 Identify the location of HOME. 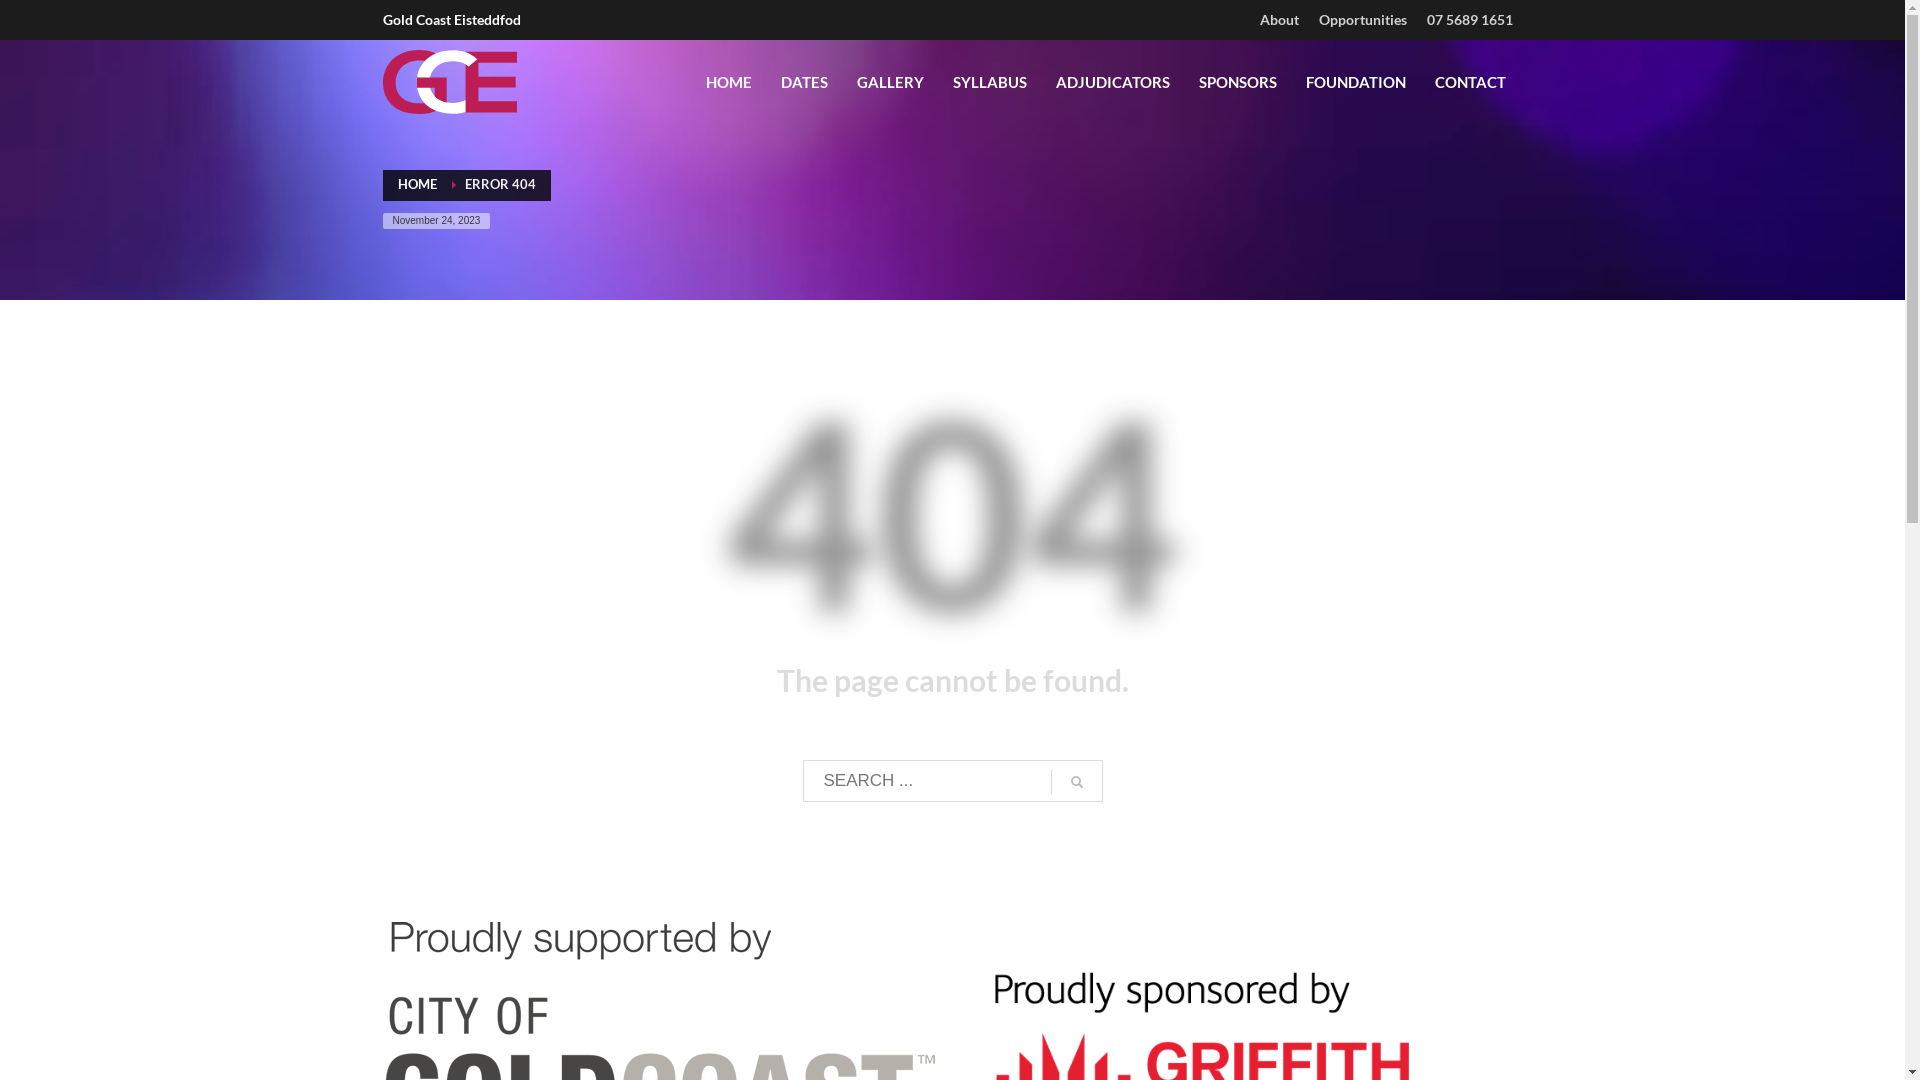
(418, 184).